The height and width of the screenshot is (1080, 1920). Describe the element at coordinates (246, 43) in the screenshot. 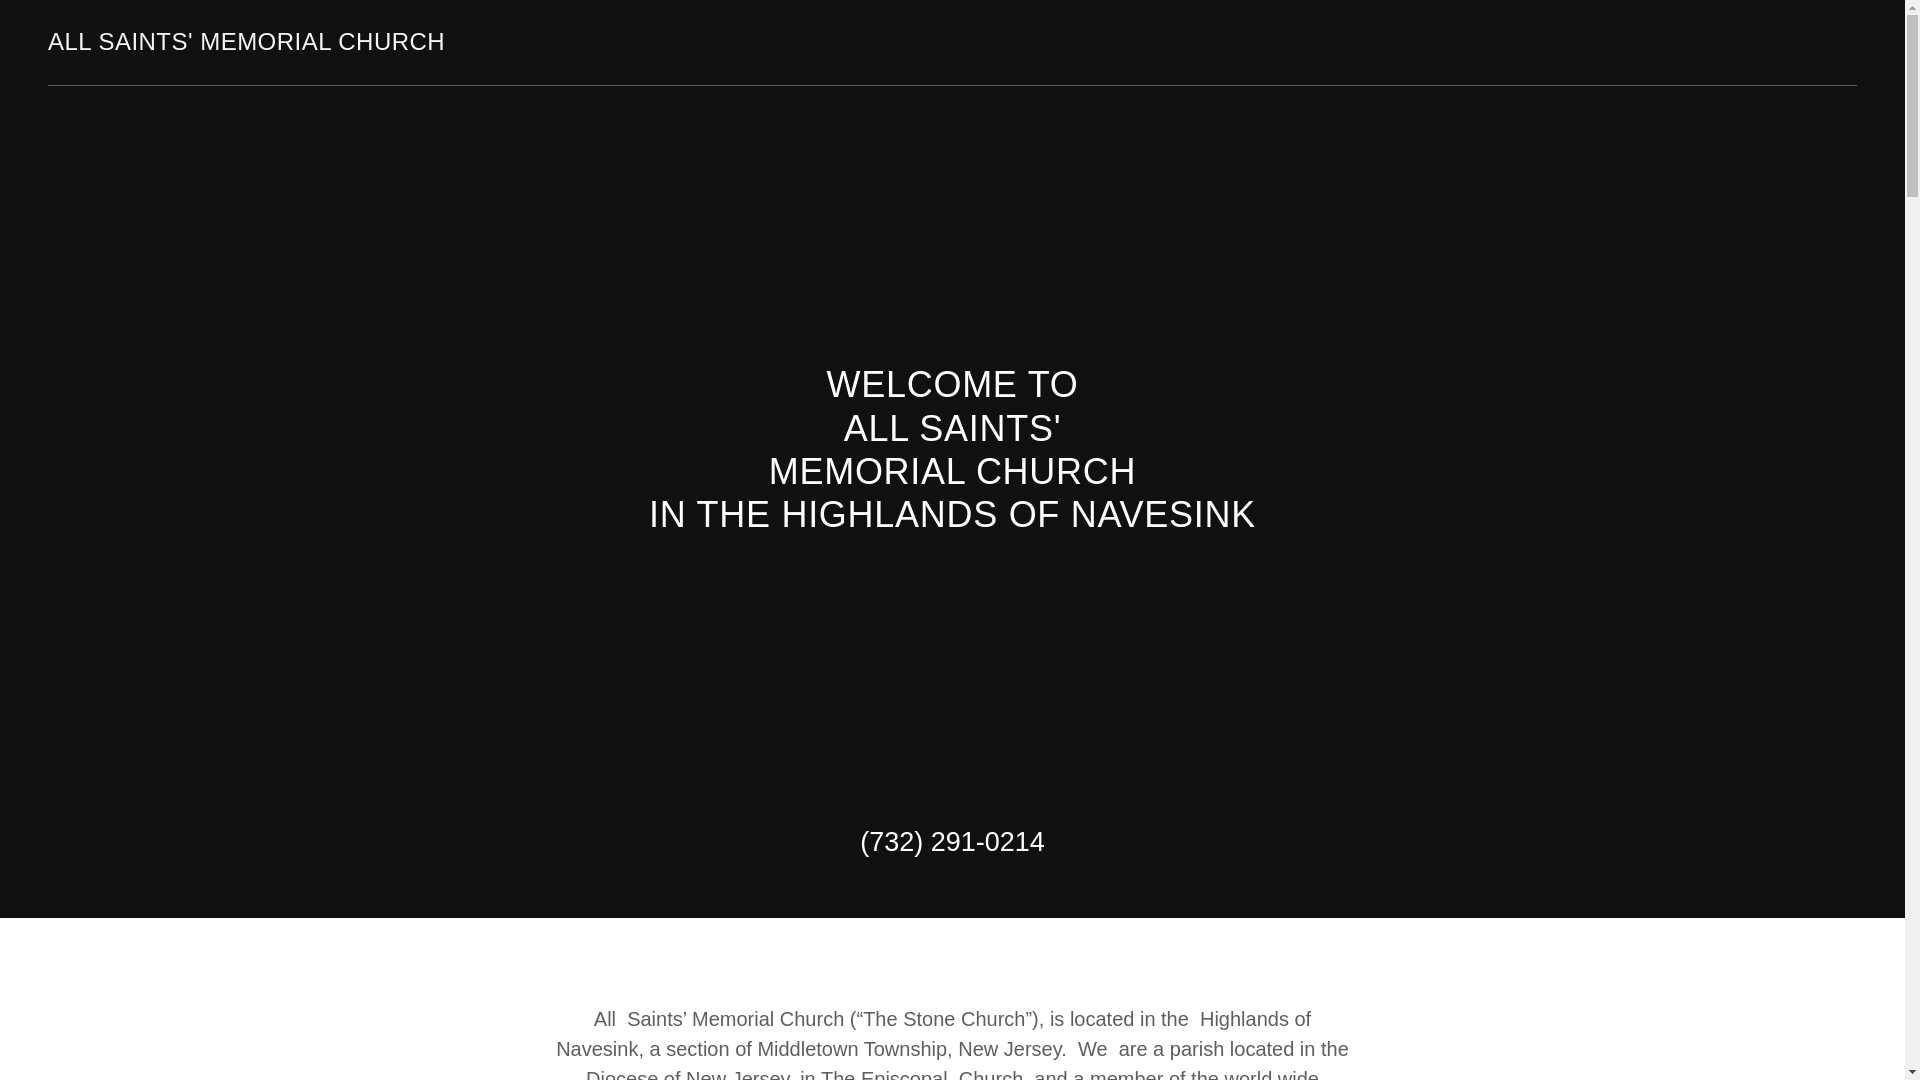

I see `ALL SAINTS' MEMORIAL CHURCH` at that location.